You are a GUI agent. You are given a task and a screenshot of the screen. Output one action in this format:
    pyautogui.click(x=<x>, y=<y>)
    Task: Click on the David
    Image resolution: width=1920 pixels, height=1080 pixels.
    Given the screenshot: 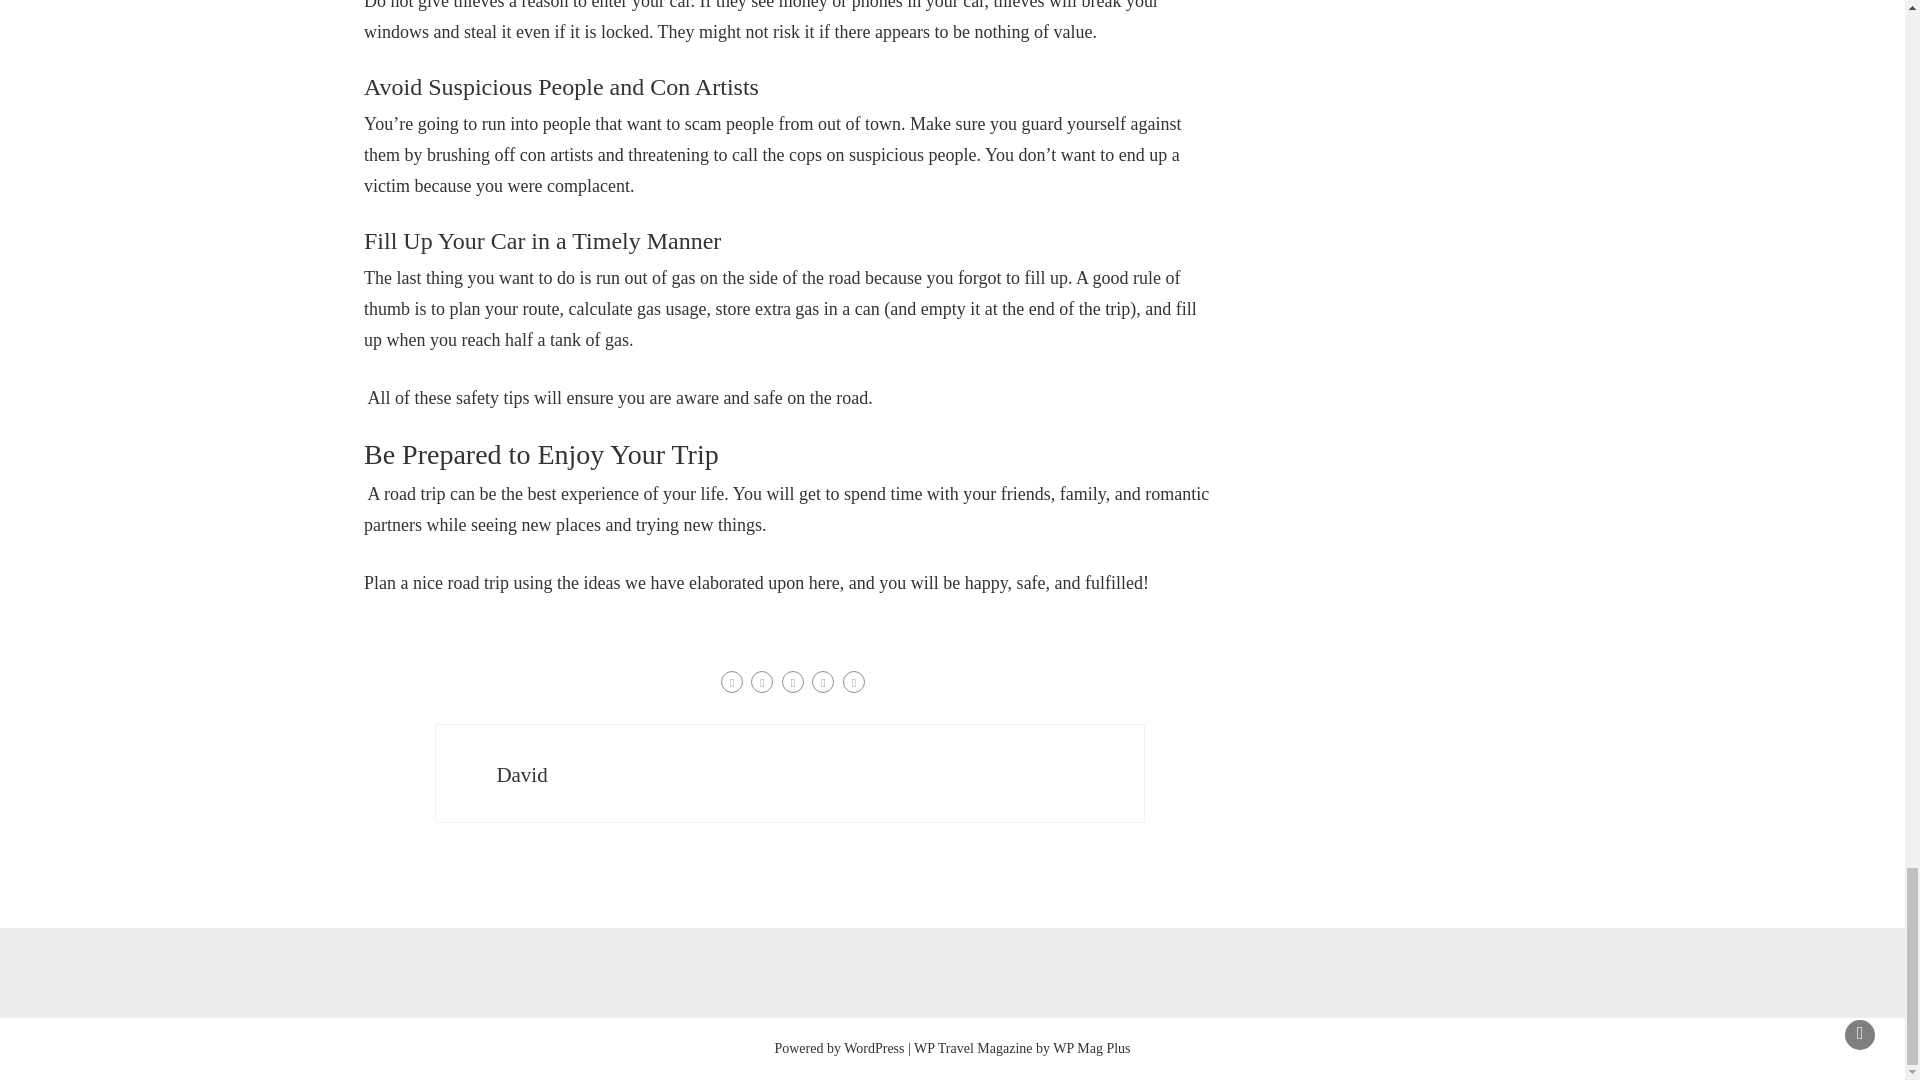 What is the action you would take?
    pyautogui.click(x=521, y=774)
    